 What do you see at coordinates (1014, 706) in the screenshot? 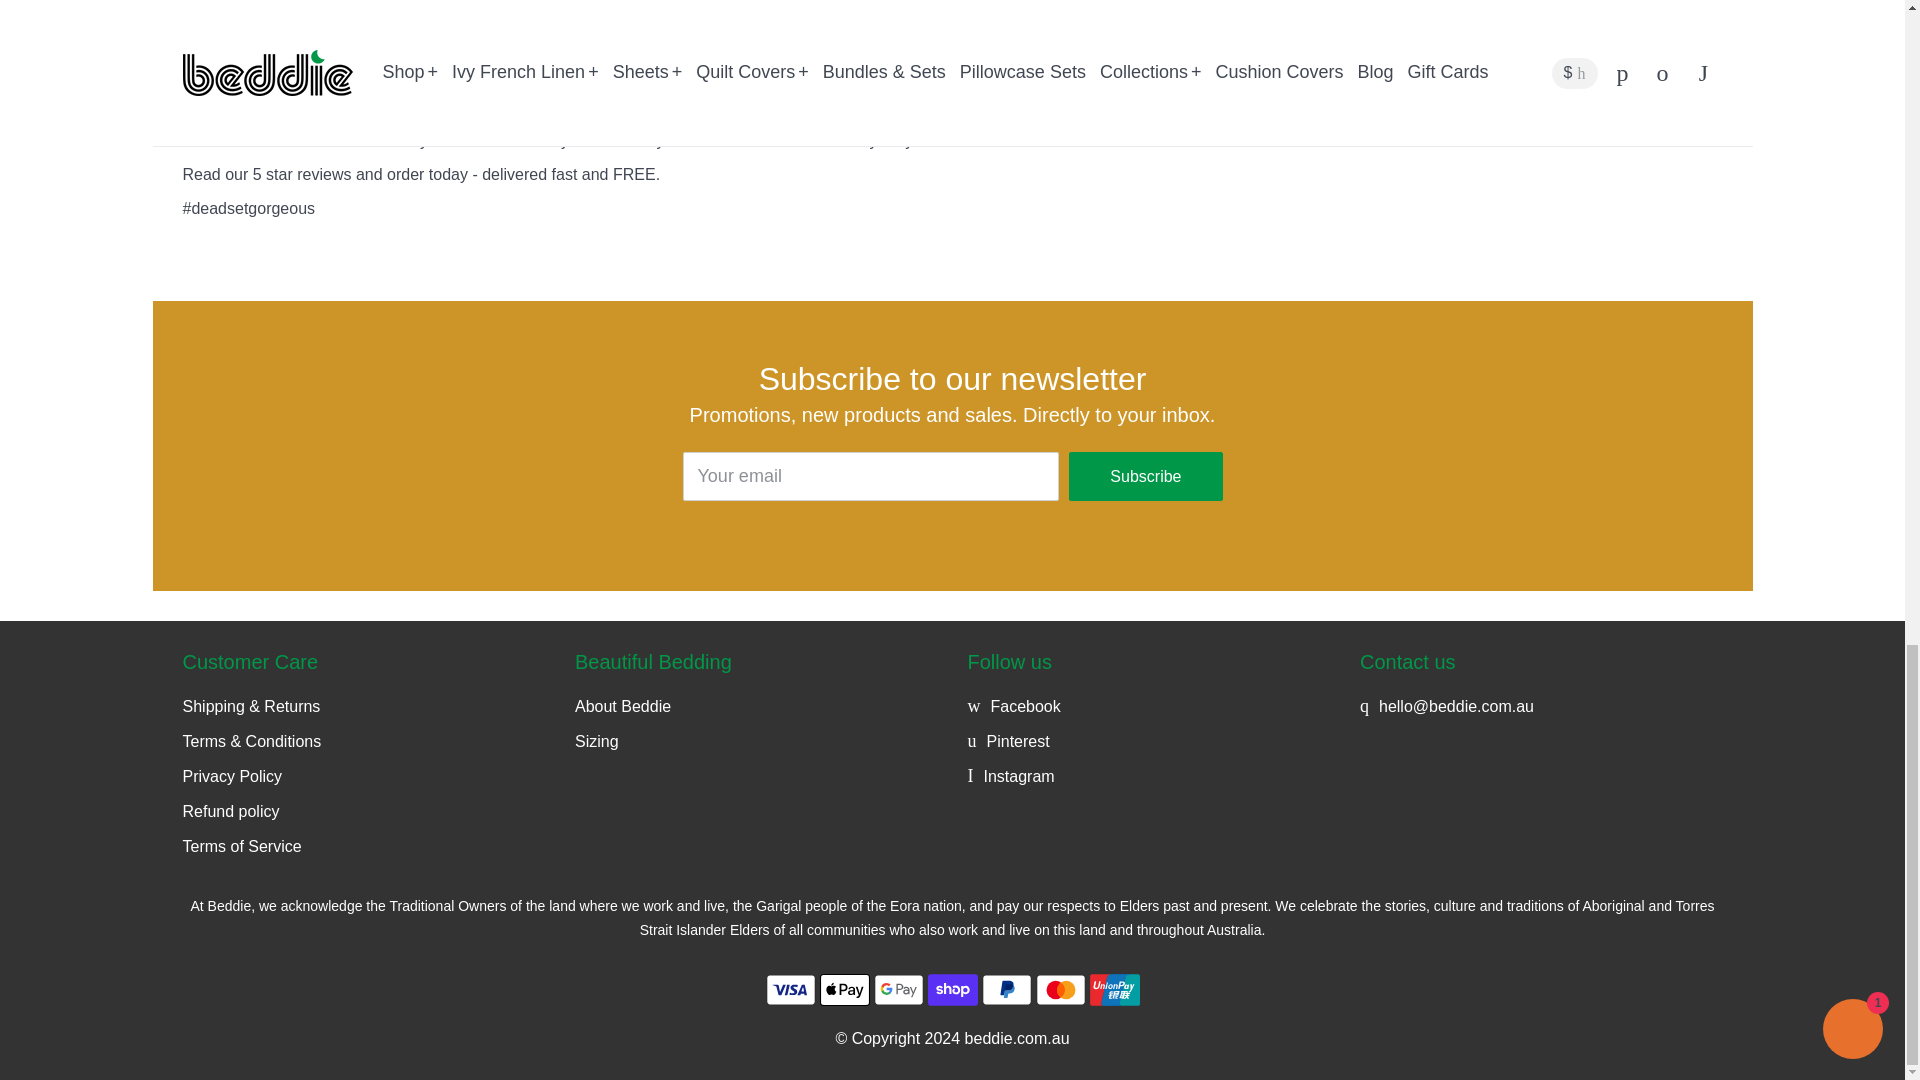
I see `beddie.com.au on Facebook` at bounding box center [1014, 706].